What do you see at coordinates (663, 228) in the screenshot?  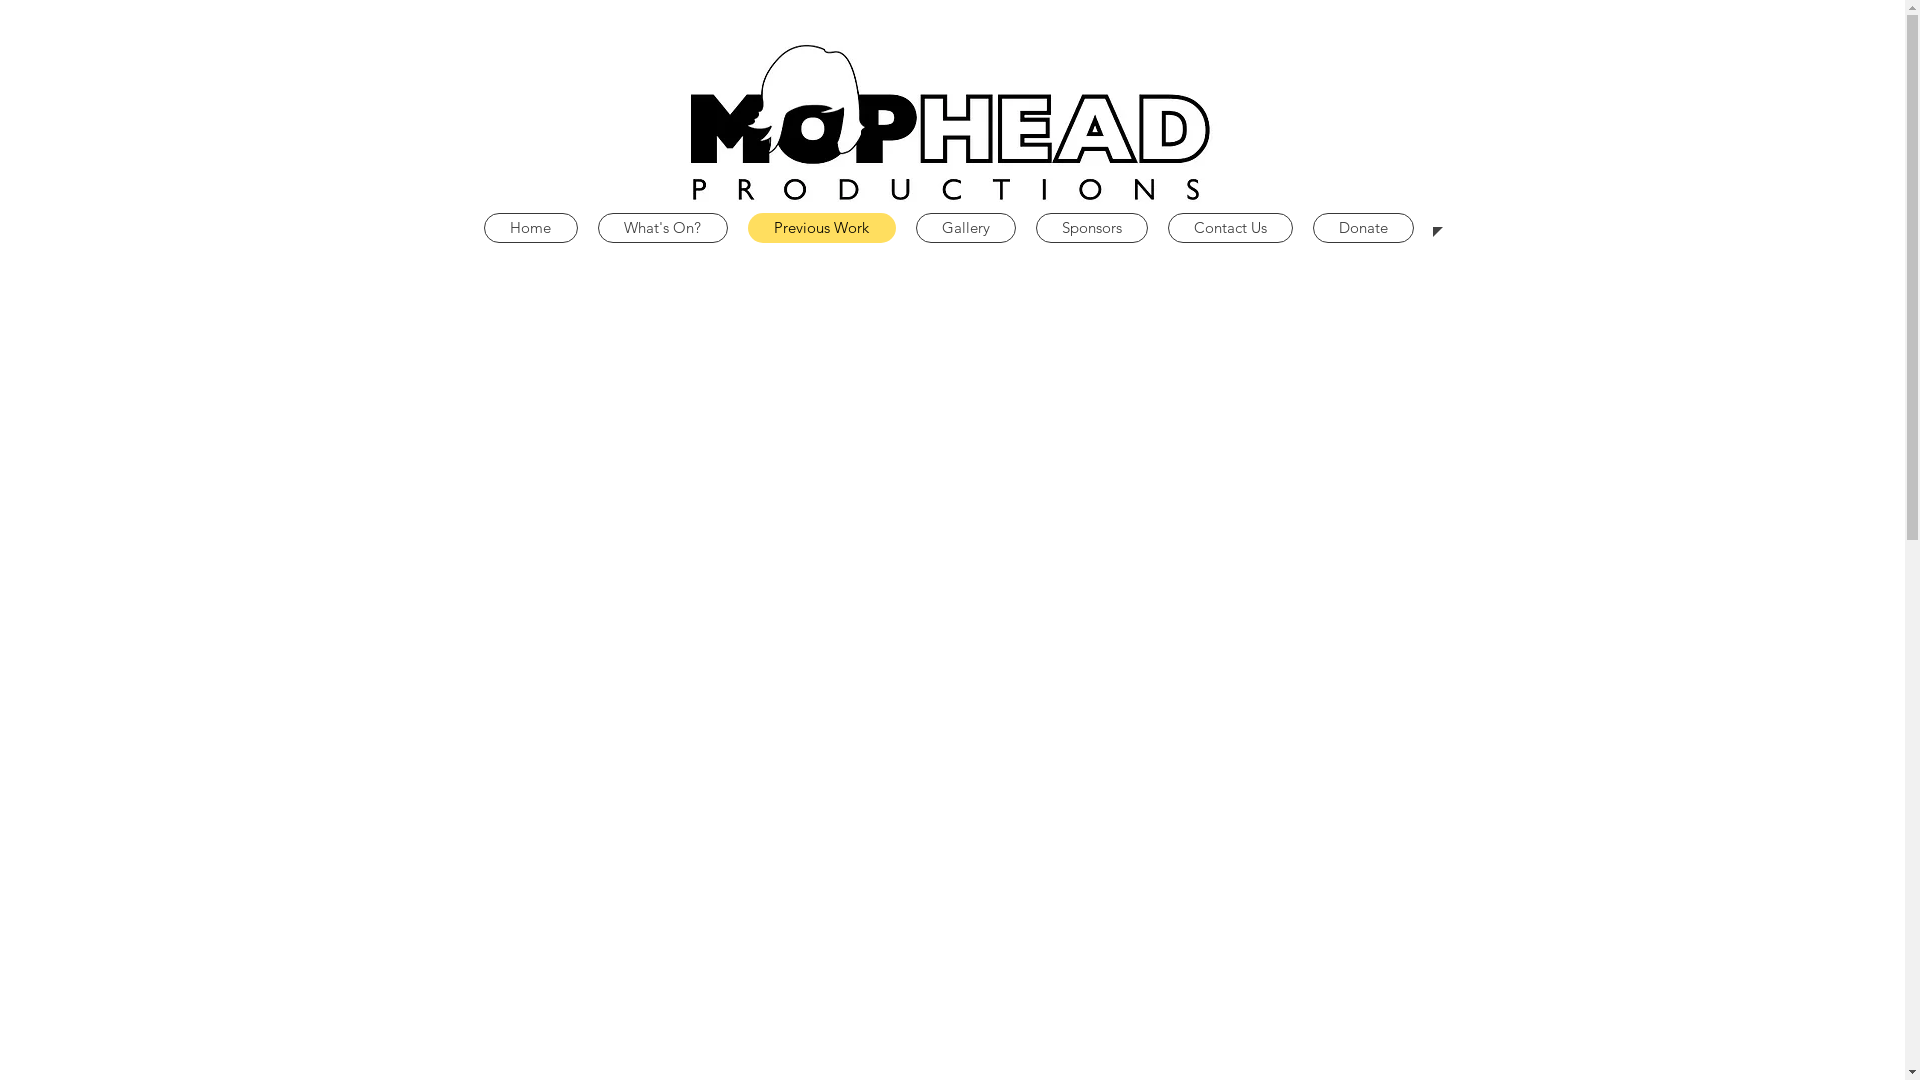 I see `What's On?` at bounding box center [663, 228].